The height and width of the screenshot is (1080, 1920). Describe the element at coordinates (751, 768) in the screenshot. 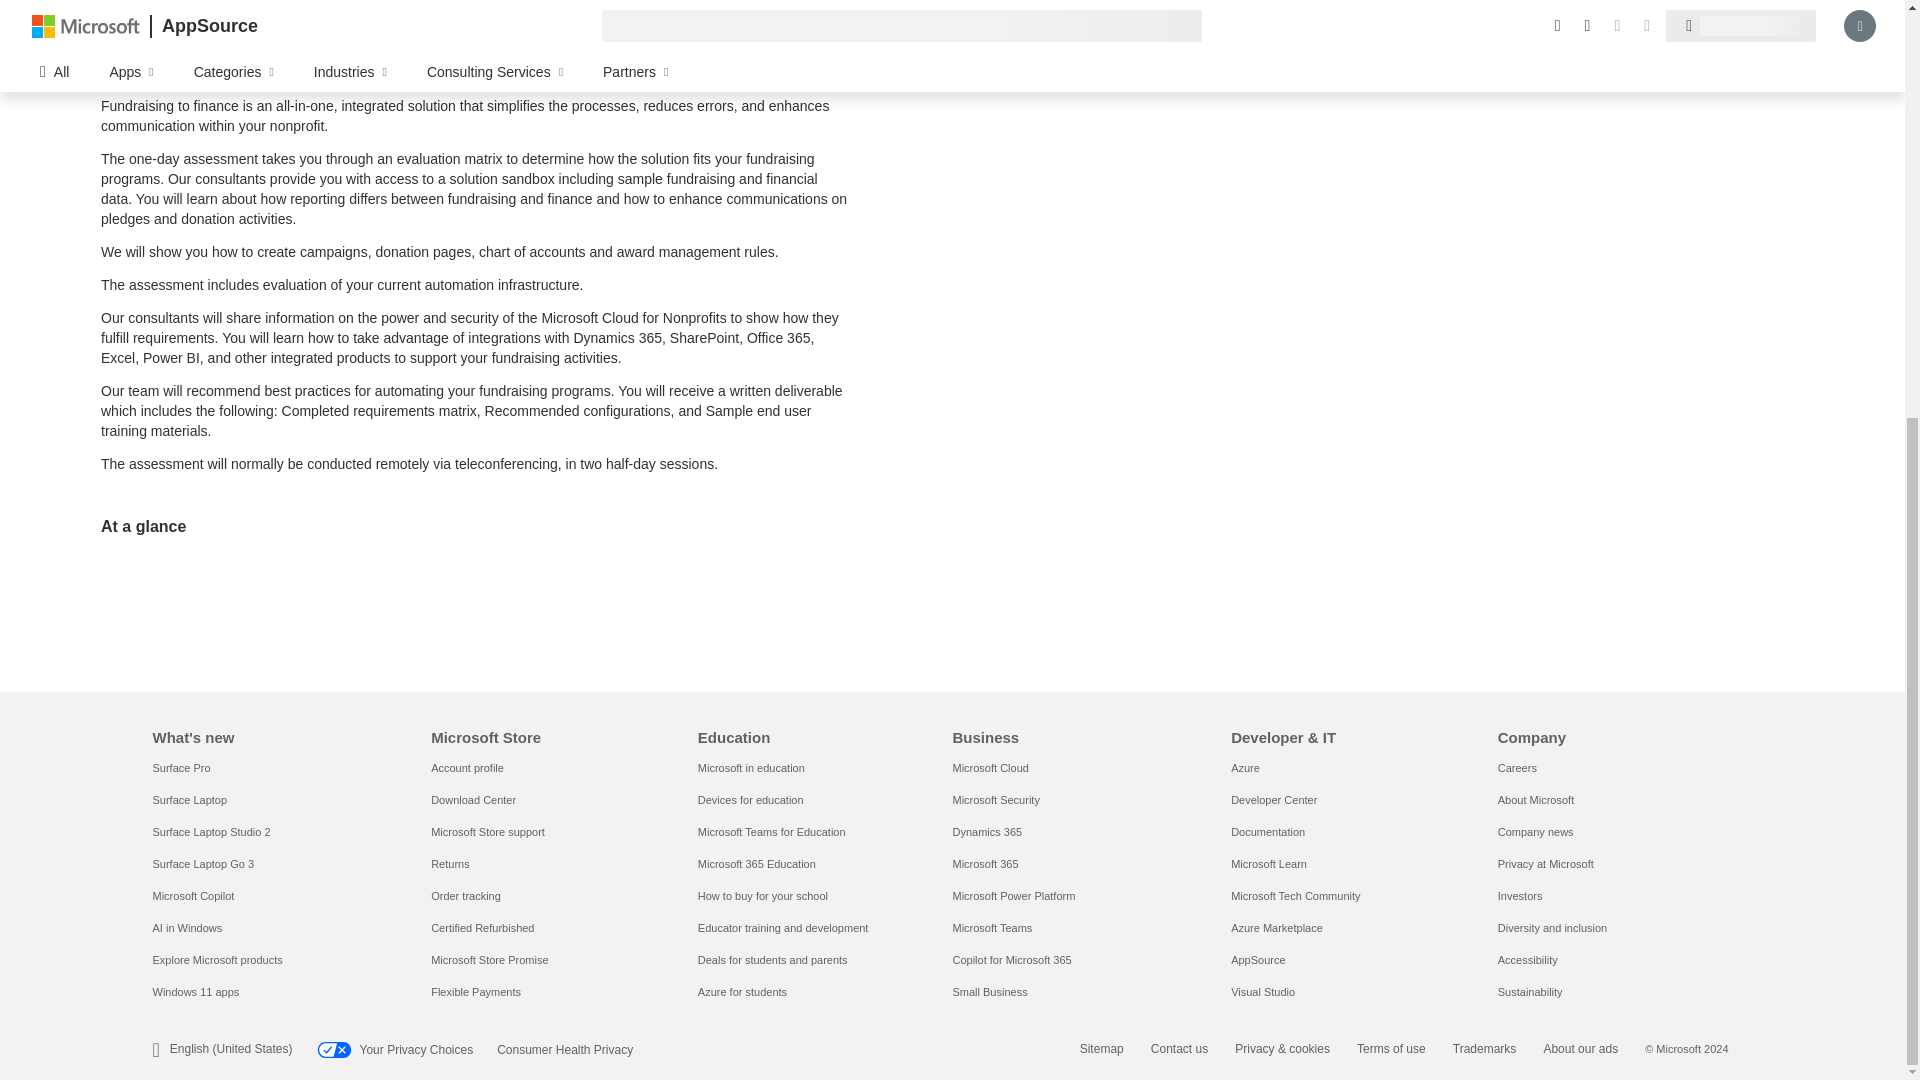

I see `Microsoft in education` at that location.